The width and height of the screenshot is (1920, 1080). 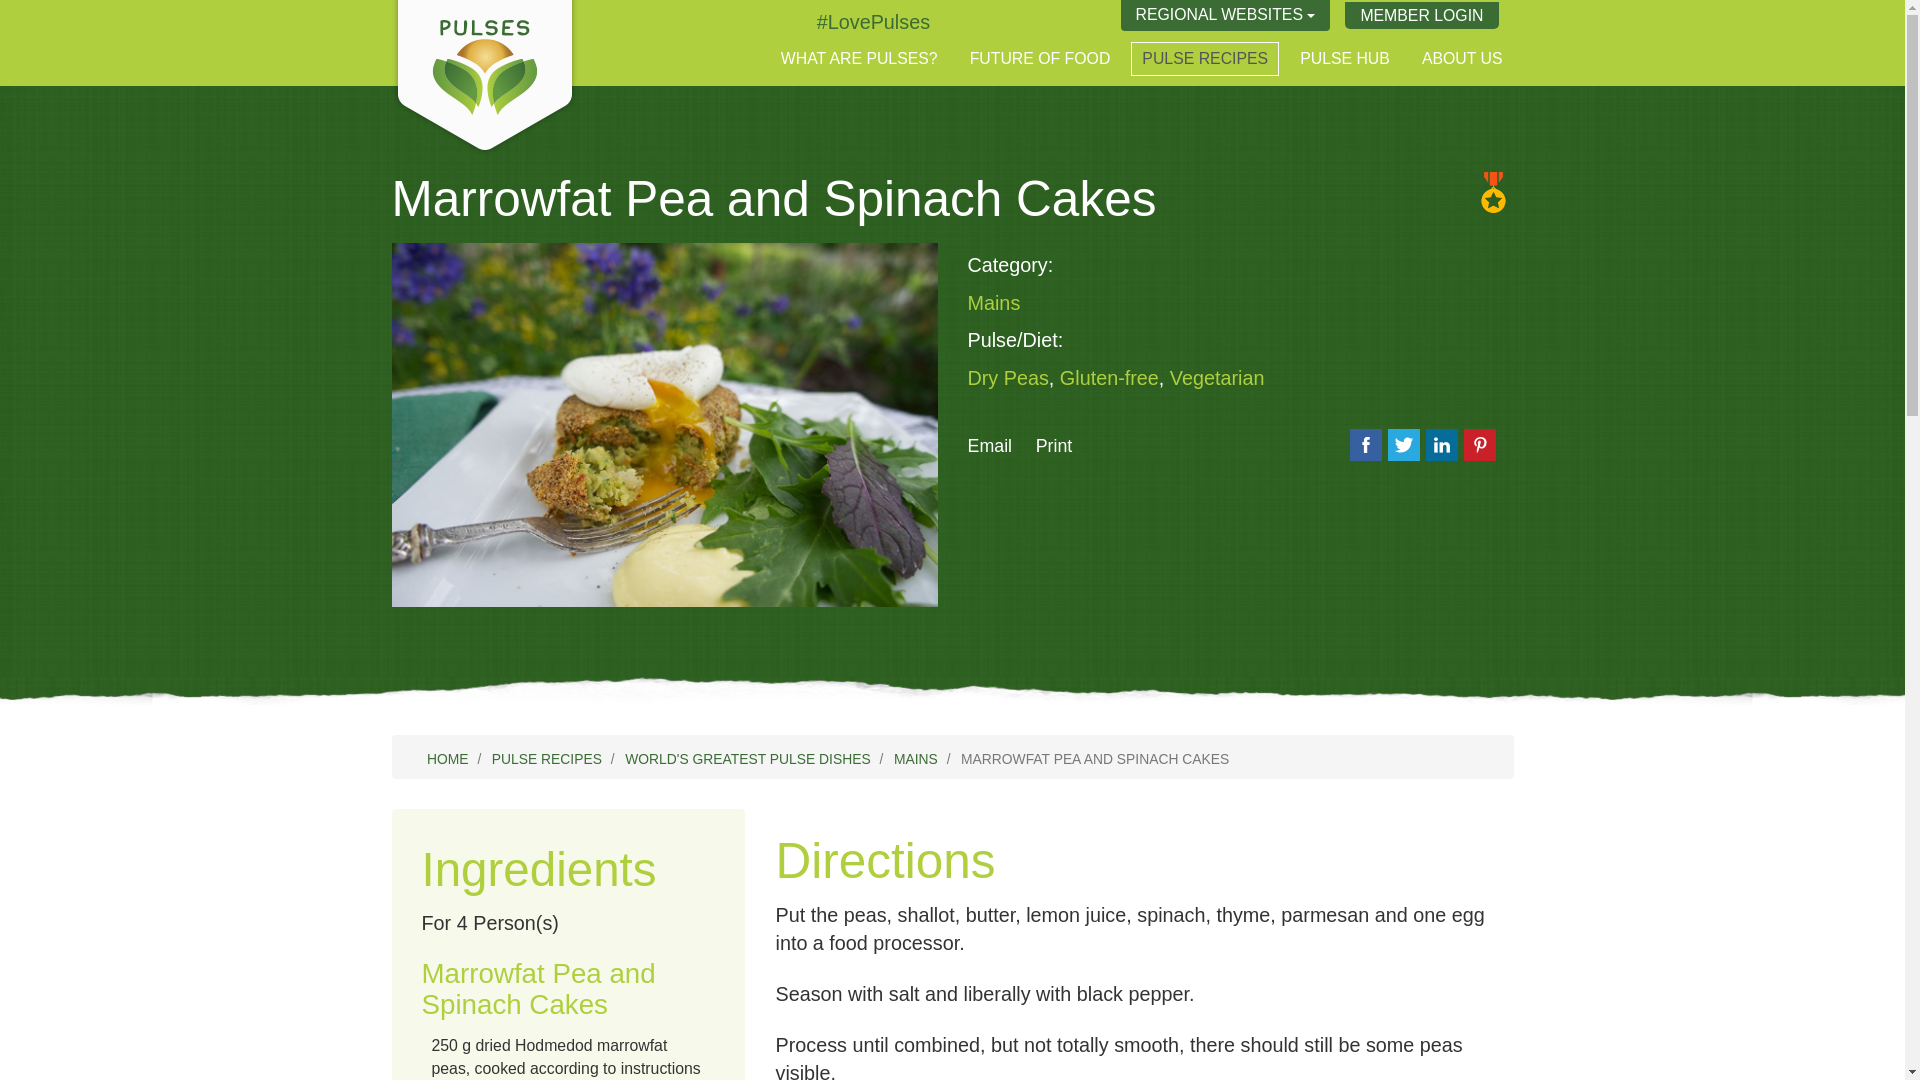 What do you see at coordinates (994, 302) in the screenshot?
I see `Mains` at bounding box center [994, 302].